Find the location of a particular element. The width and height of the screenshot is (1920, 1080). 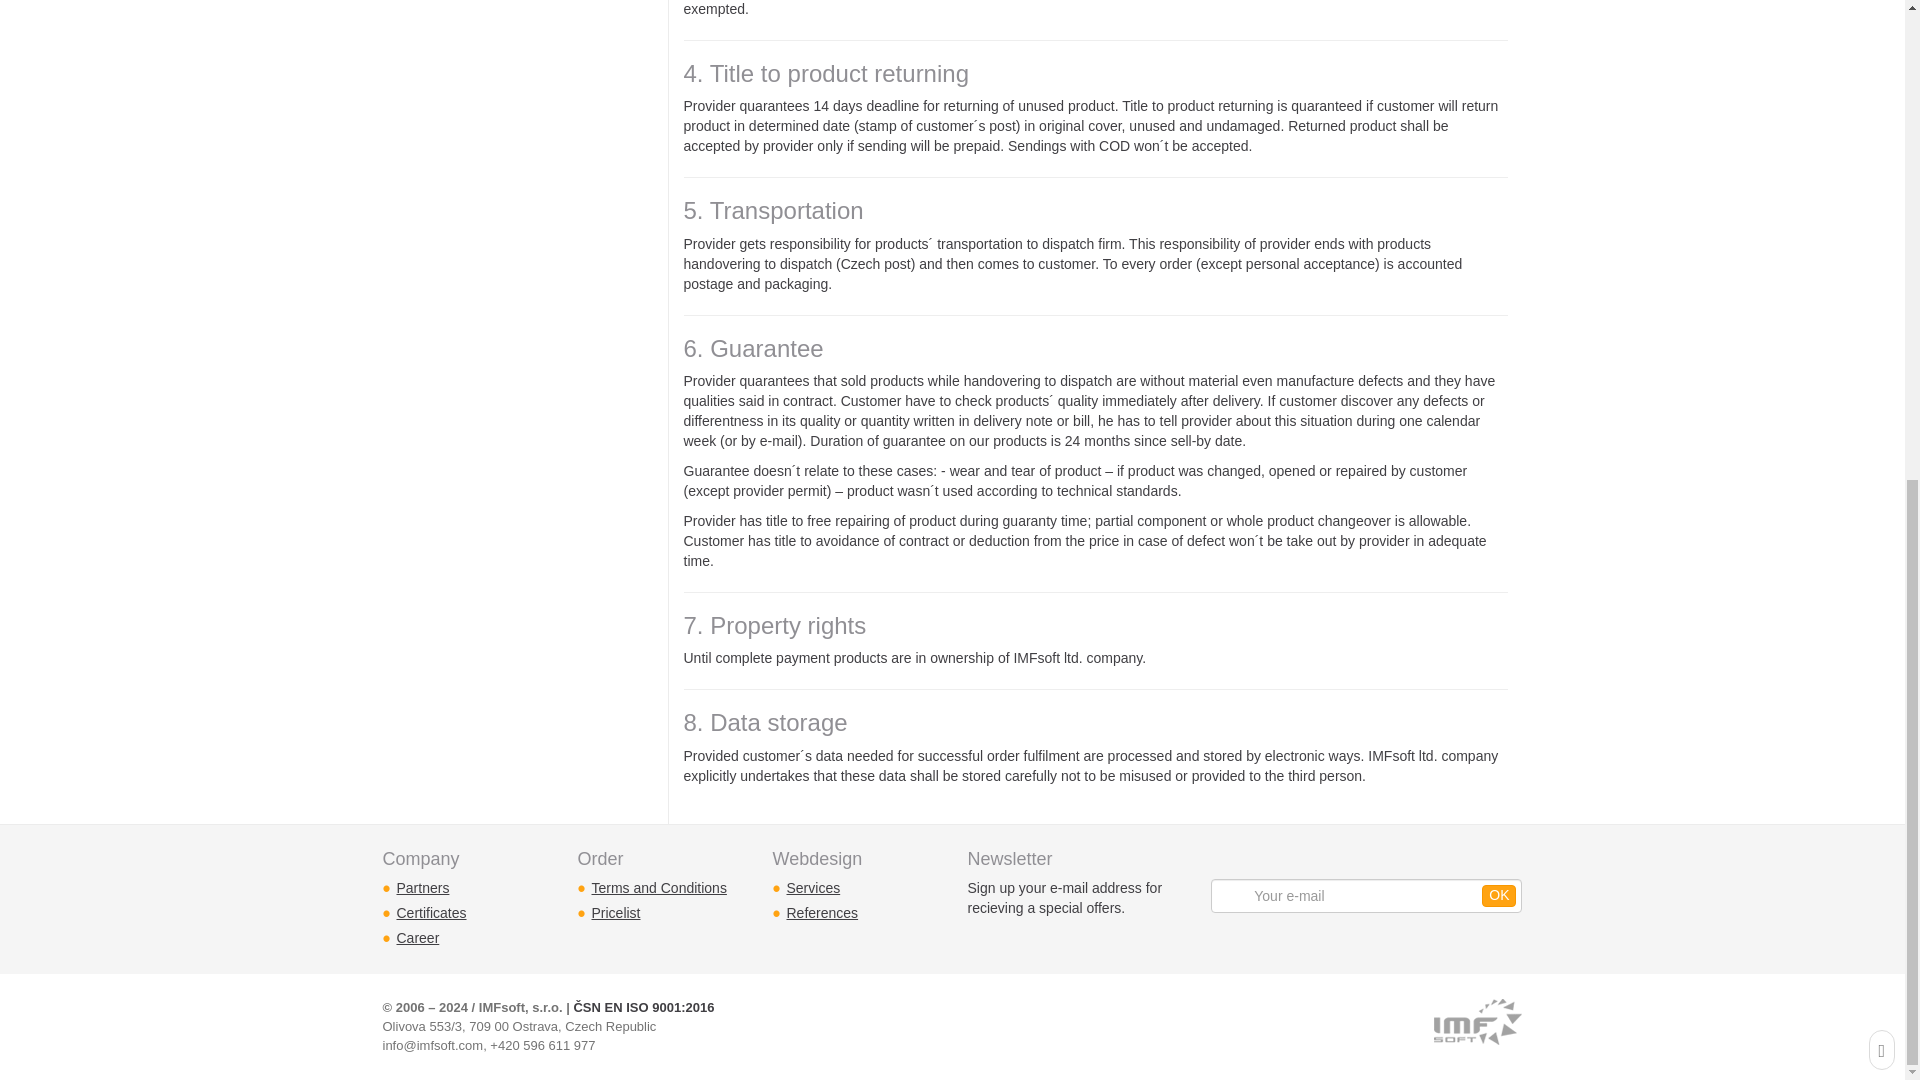

Services is located at coordinates (812, 888).